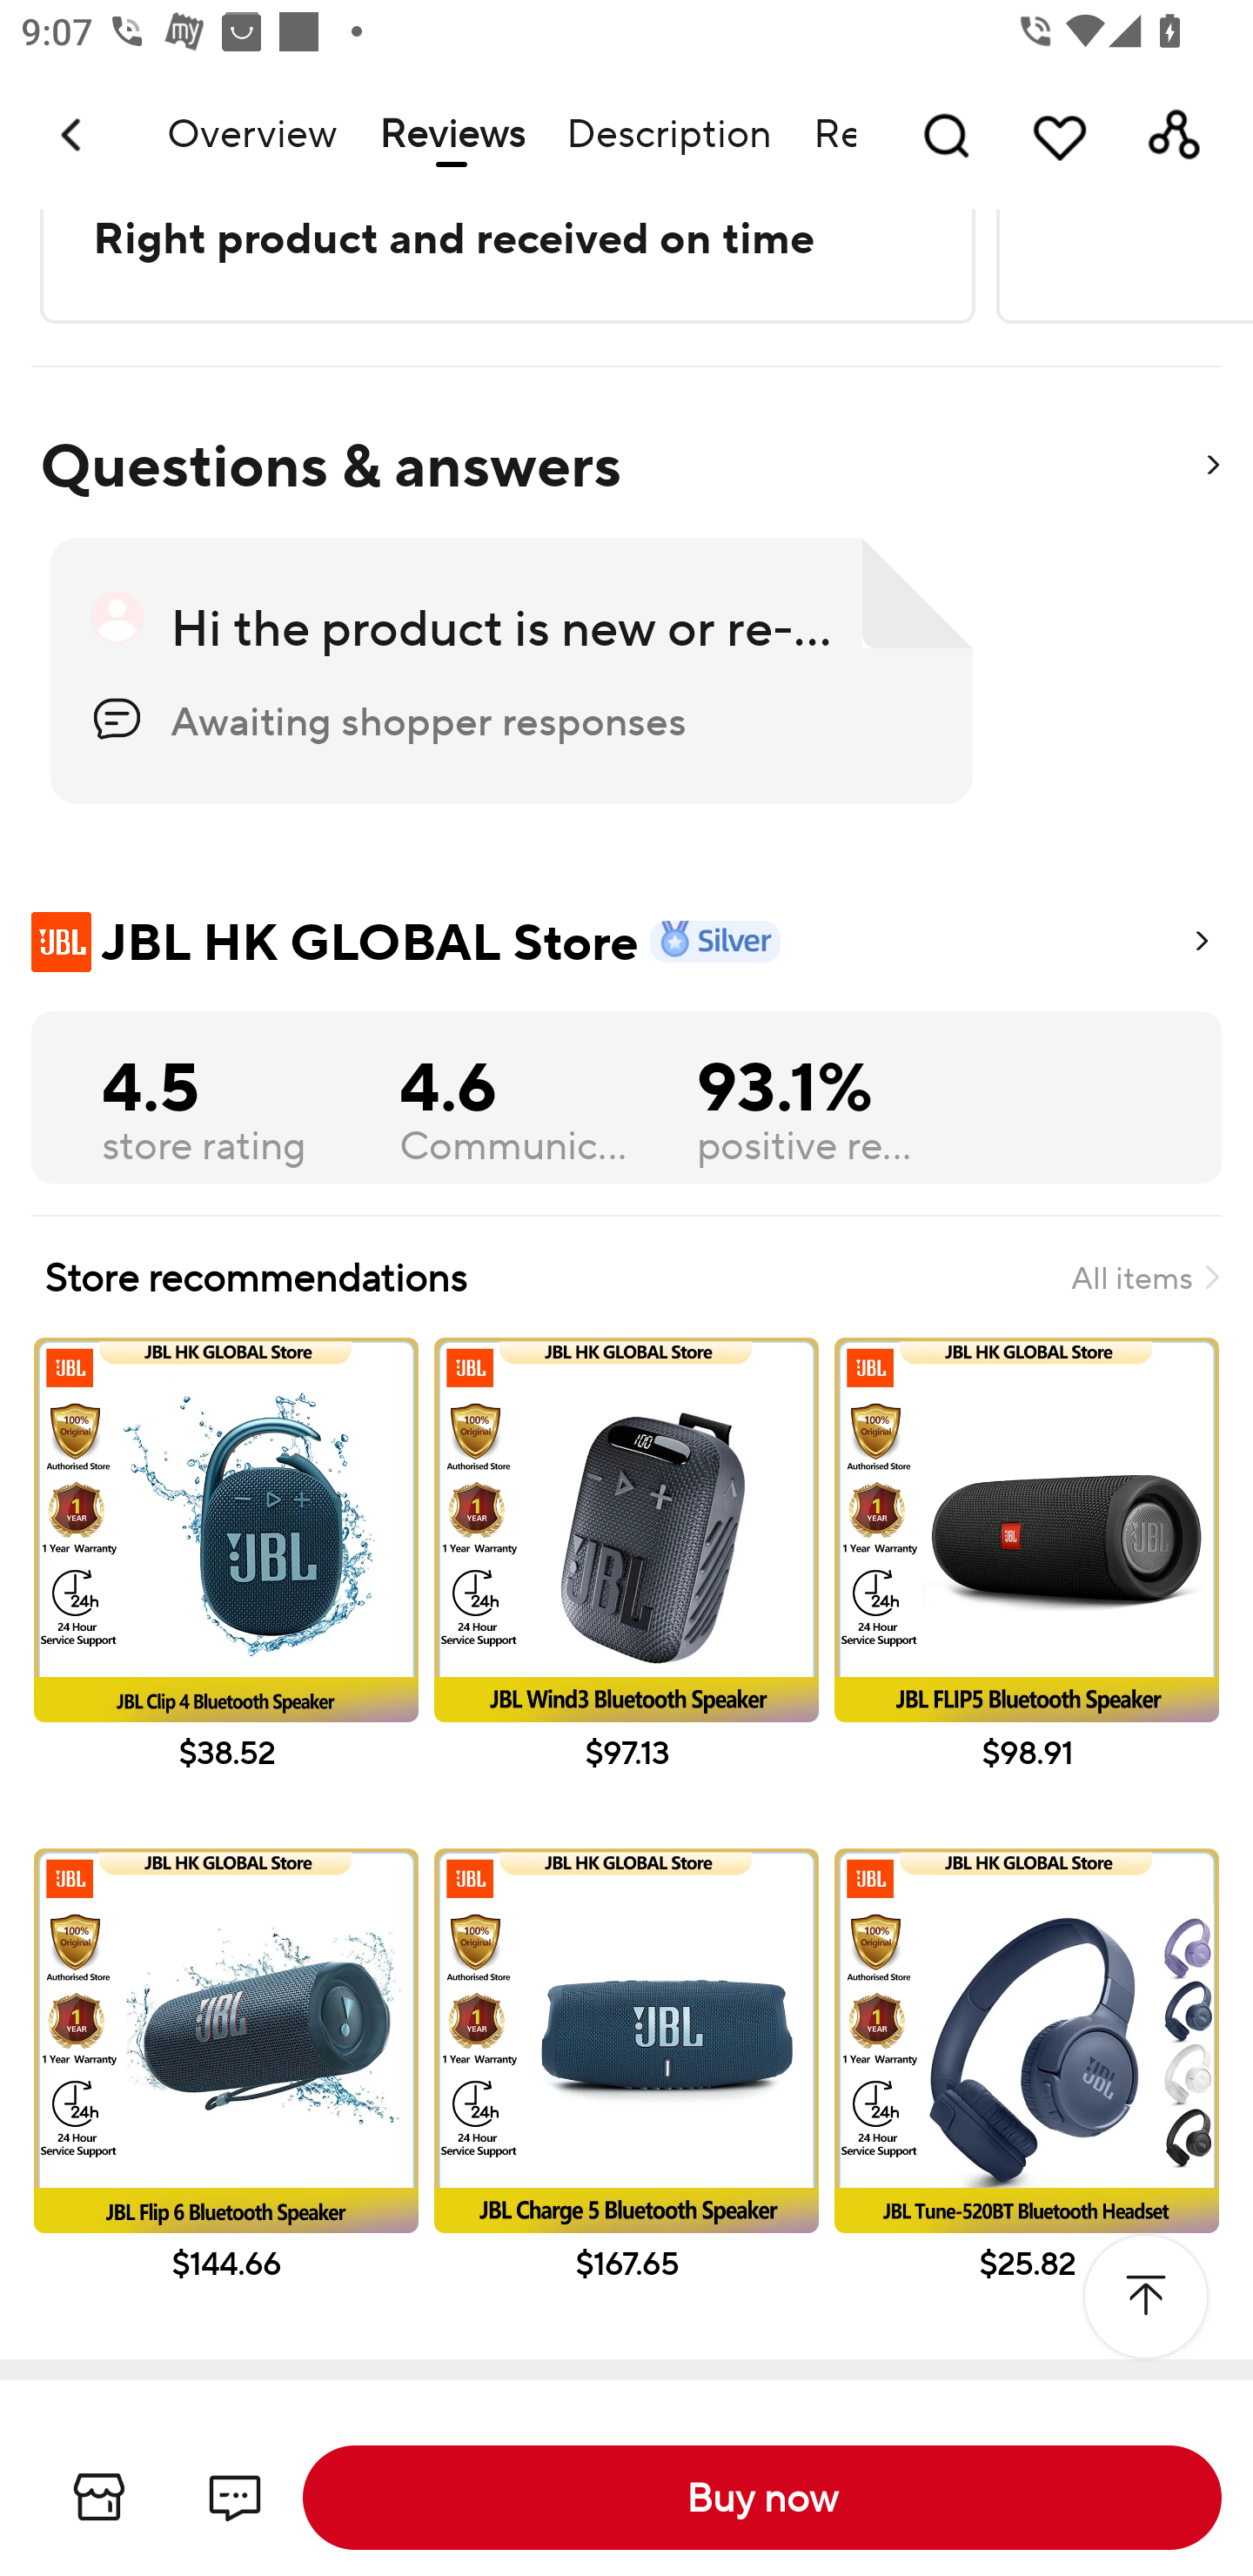 The height and width of the screenshot is (2576, 1253). Describe the element at coordinates (504, 238) in the screenshot. I see `Right product and received on time` at that location.